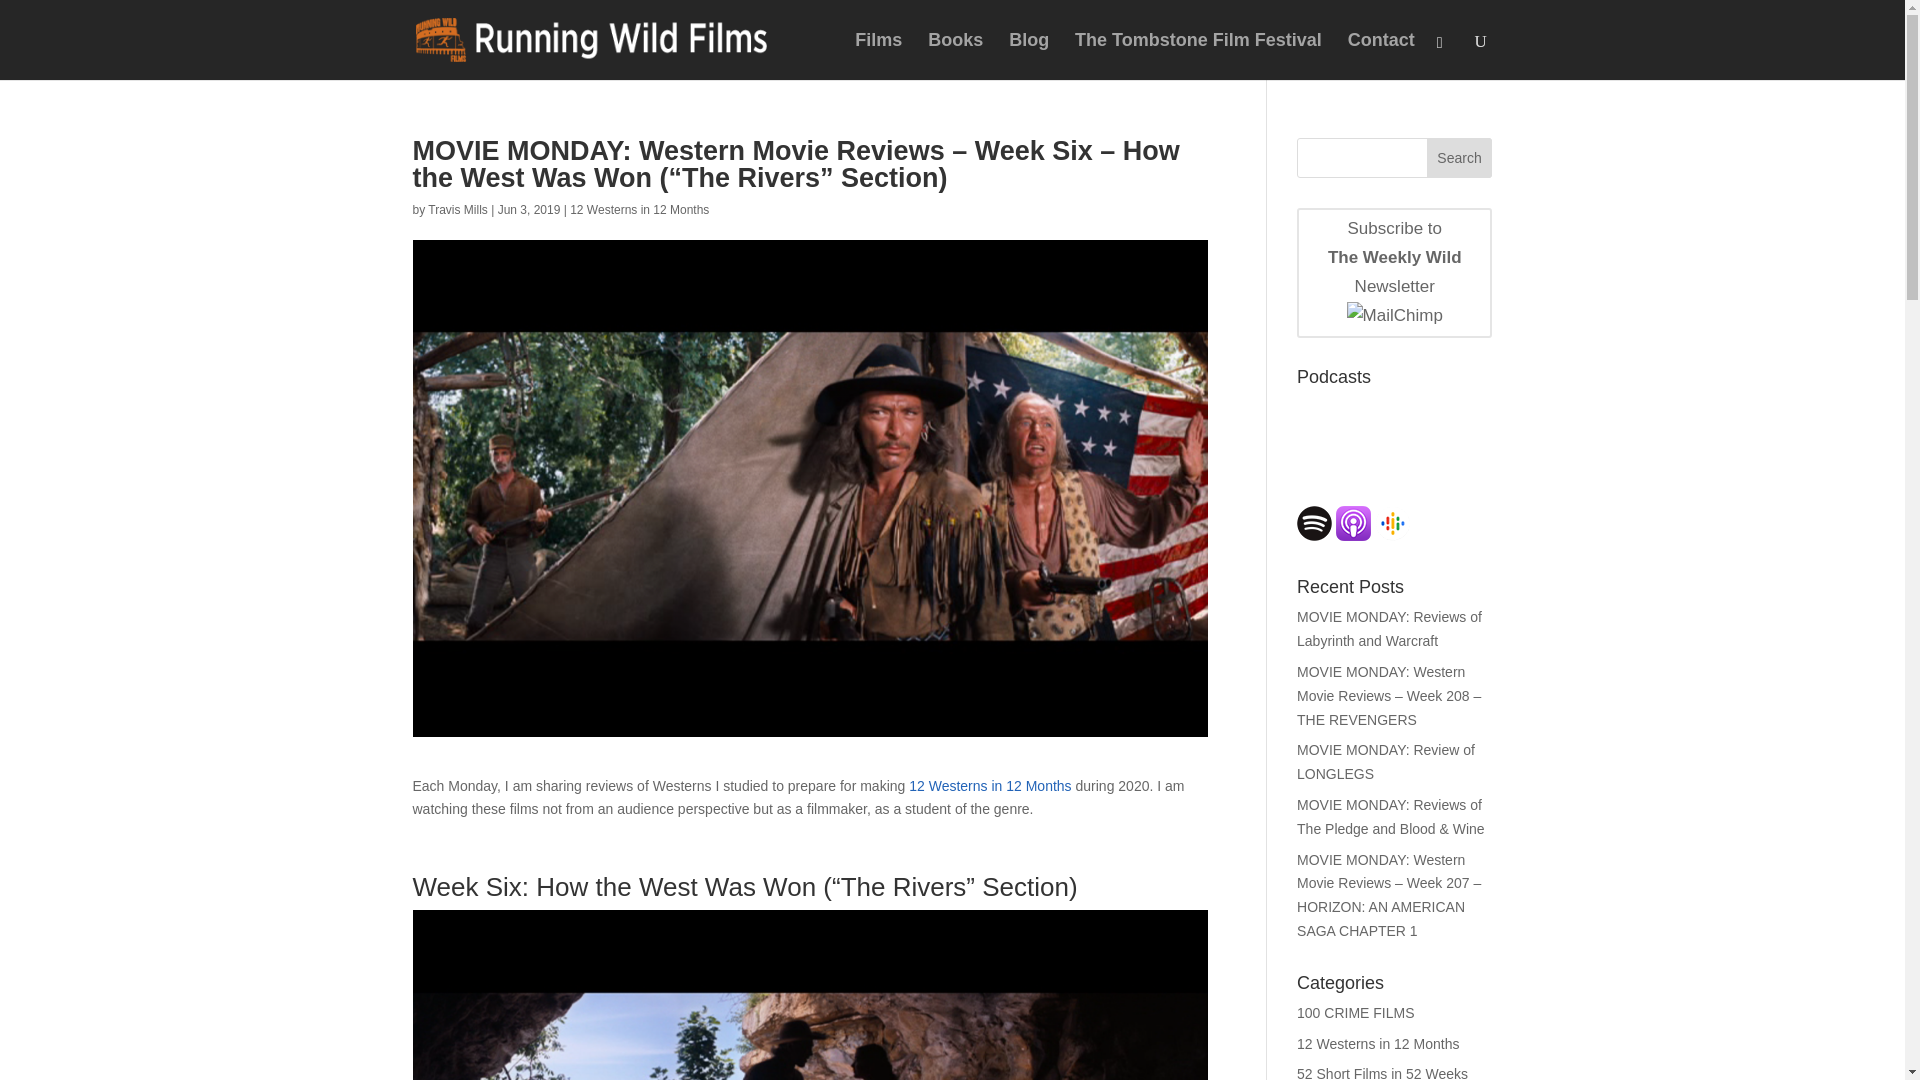 Image resolution: width=1920 pixels, height=1080 pixels. I want to click on Search, so click(1460, 158).